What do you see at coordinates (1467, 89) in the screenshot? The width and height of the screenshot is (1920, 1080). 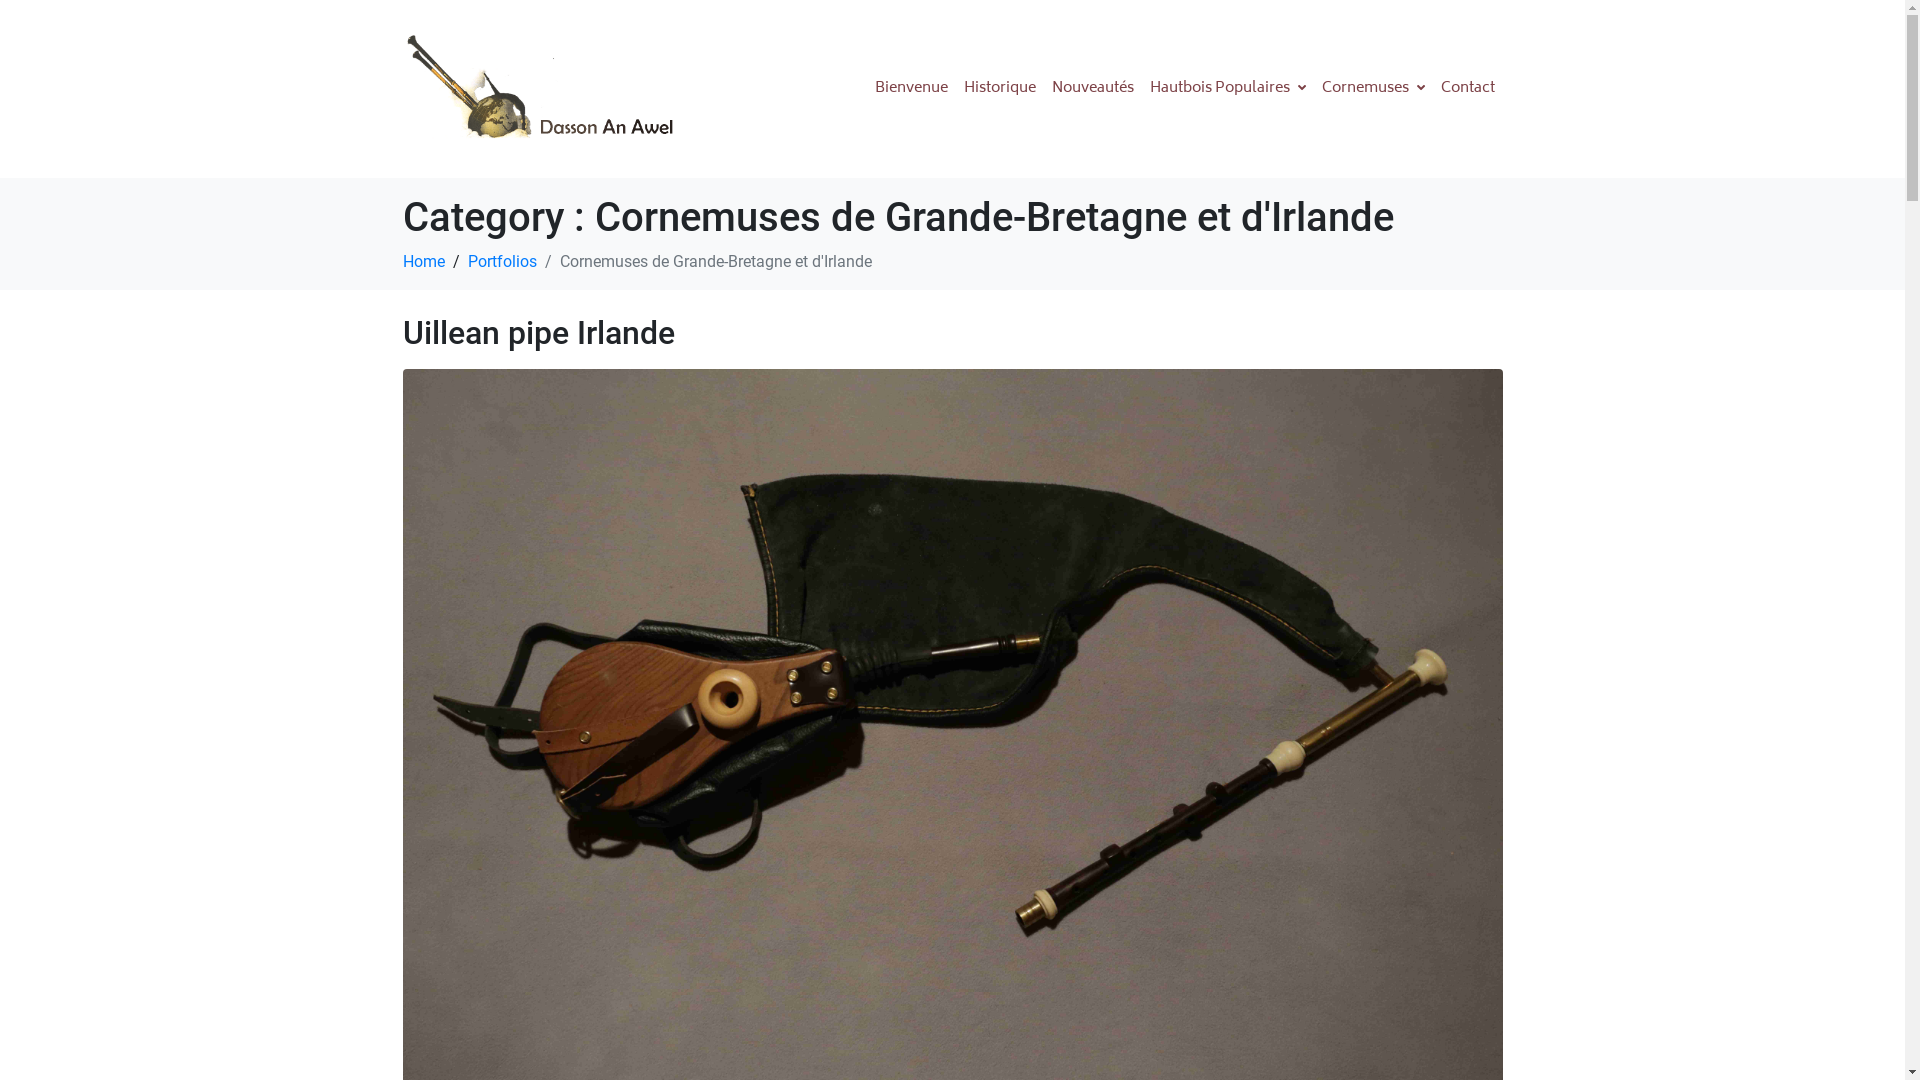 I see `Contact` at bounding box center [1467, 89].